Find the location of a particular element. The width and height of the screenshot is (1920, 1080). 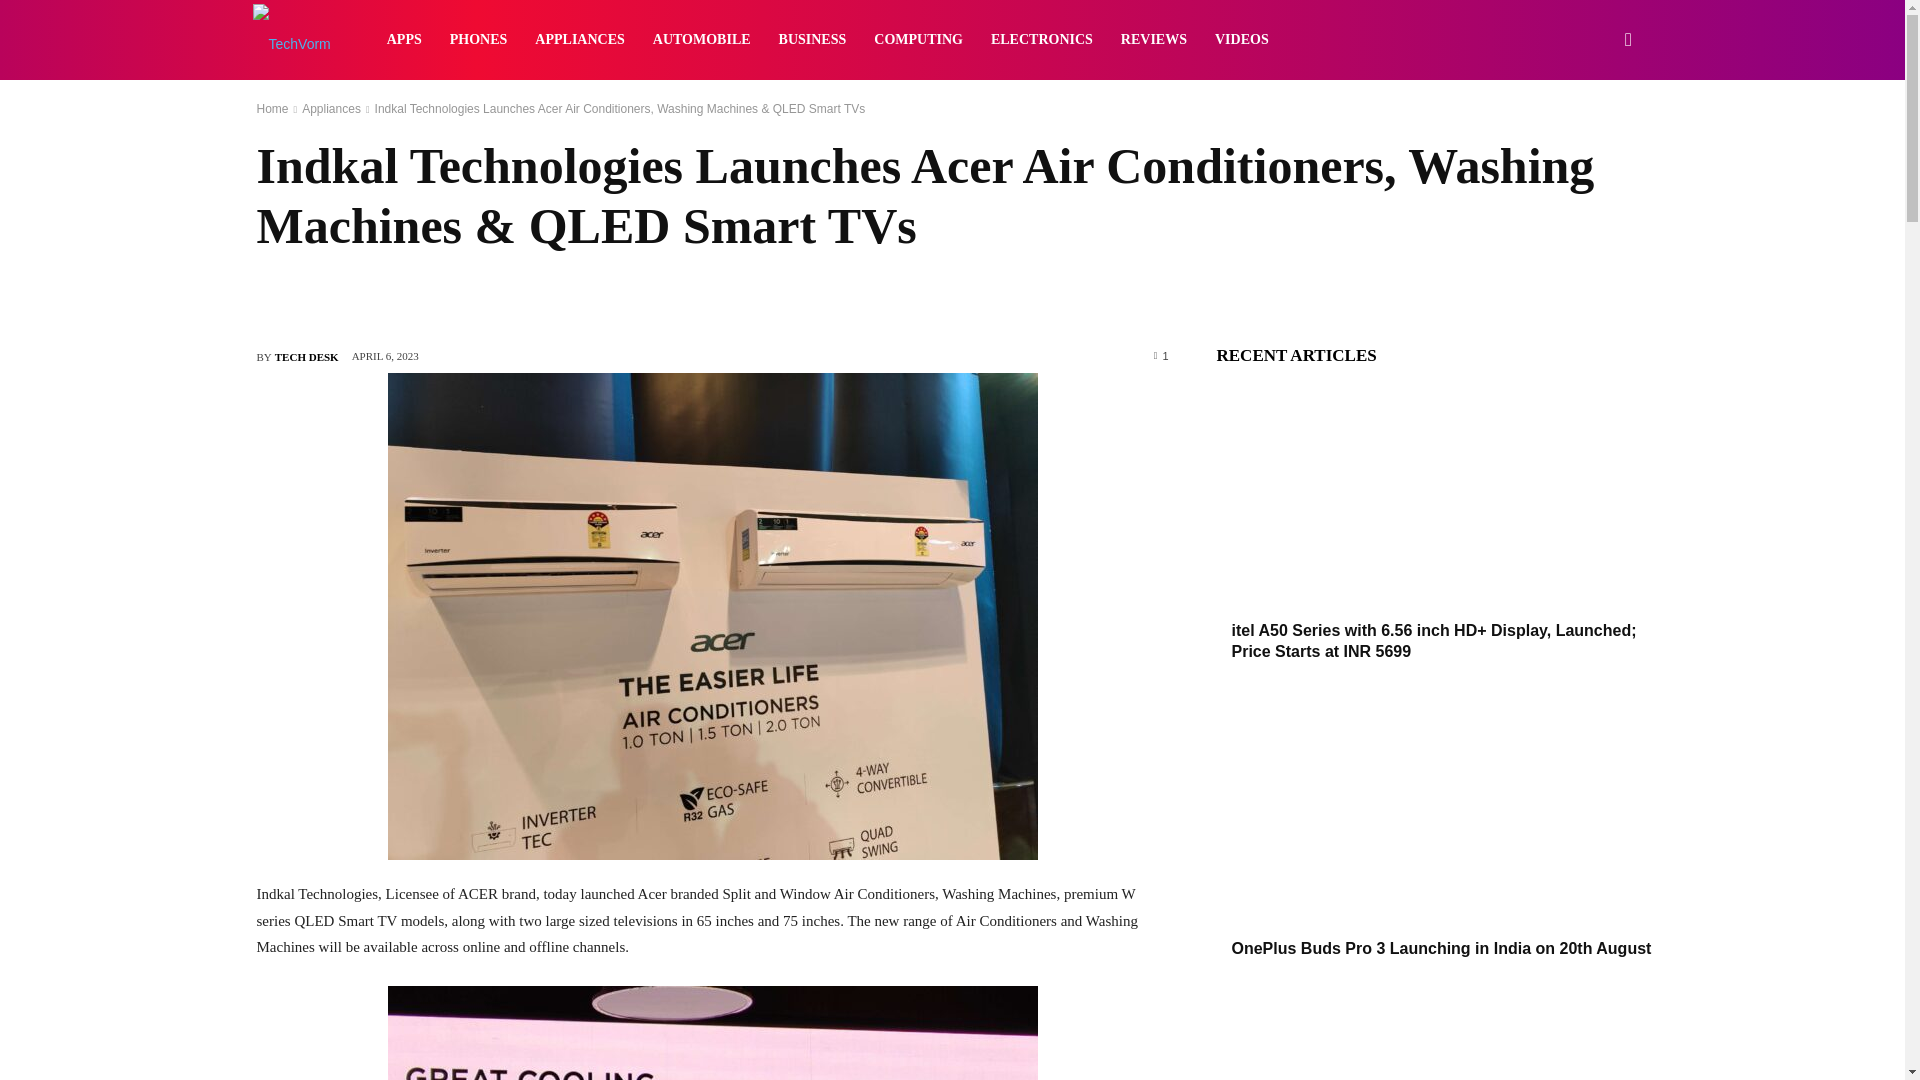

Technology news, as it happens! is located at coordinates (290, 41).